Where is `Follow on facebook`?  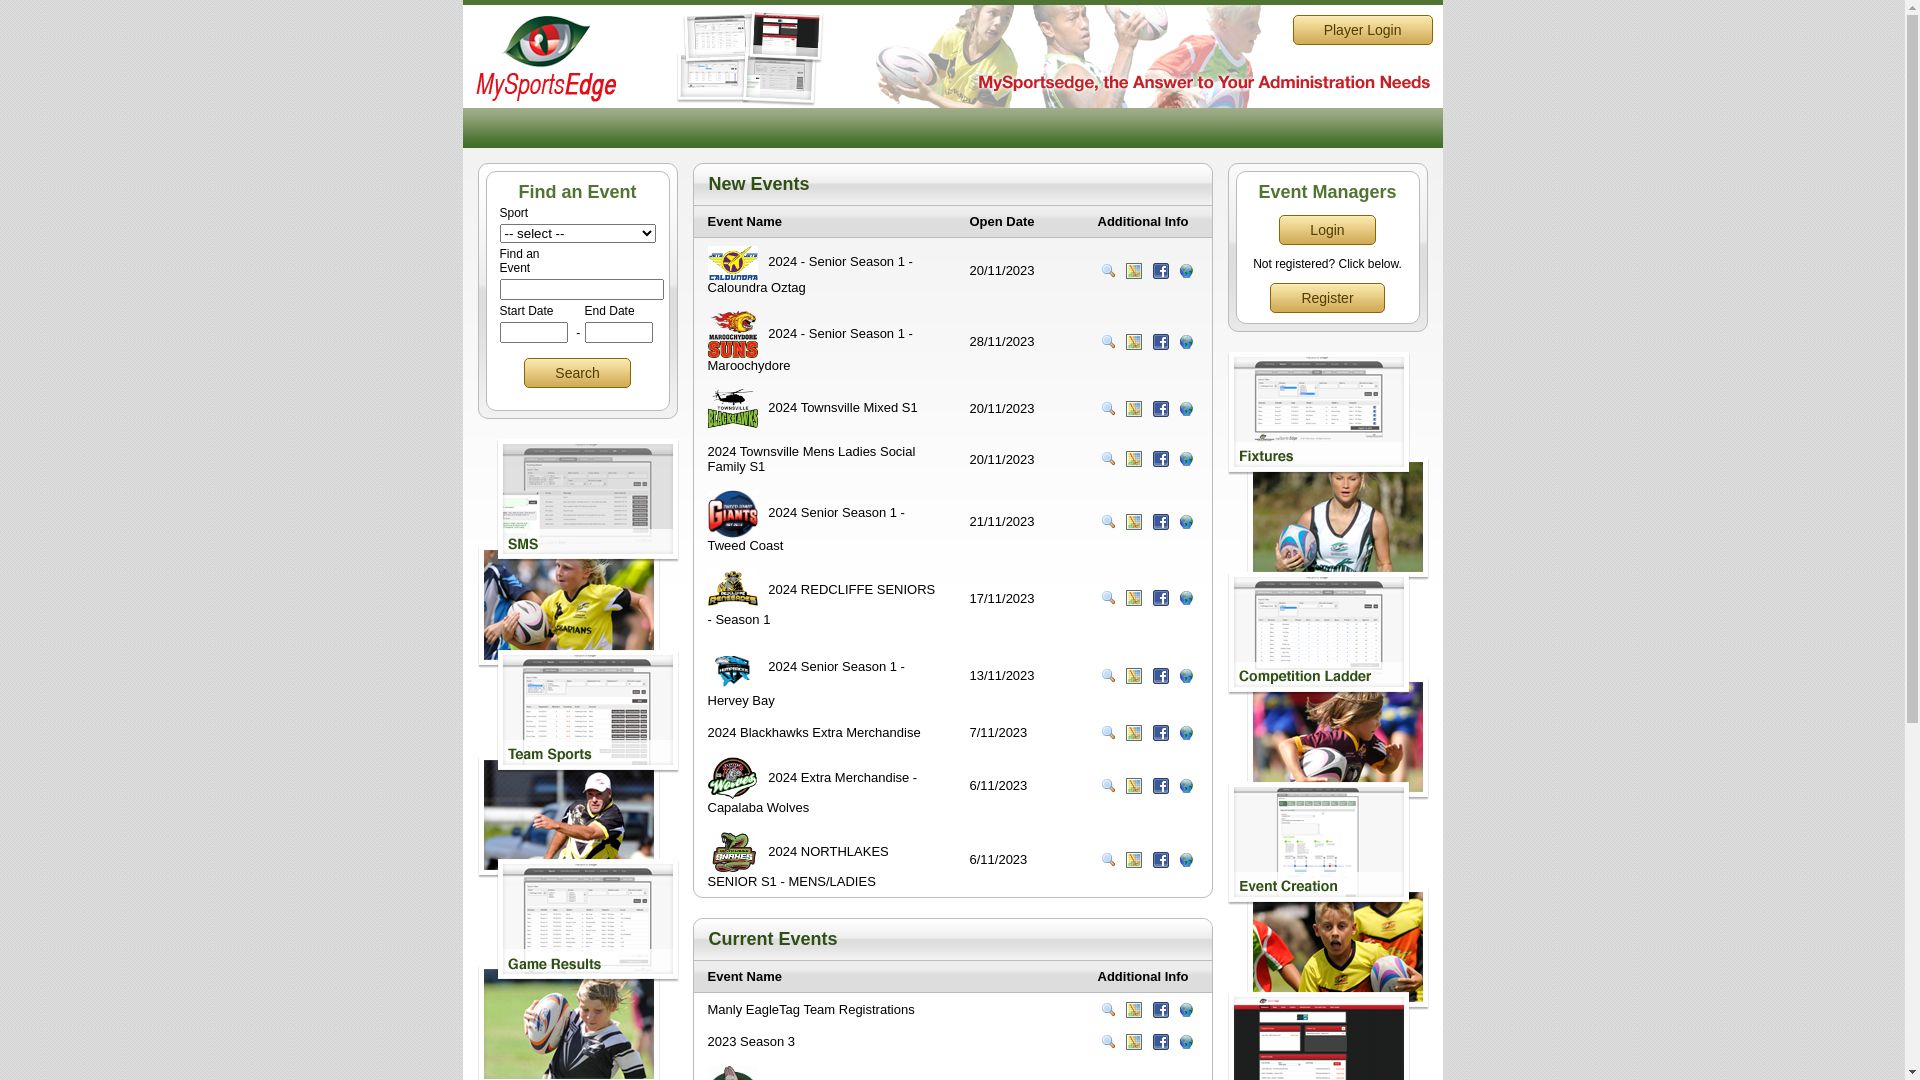
Follow on facebook is located at coordinates (1161, 733).